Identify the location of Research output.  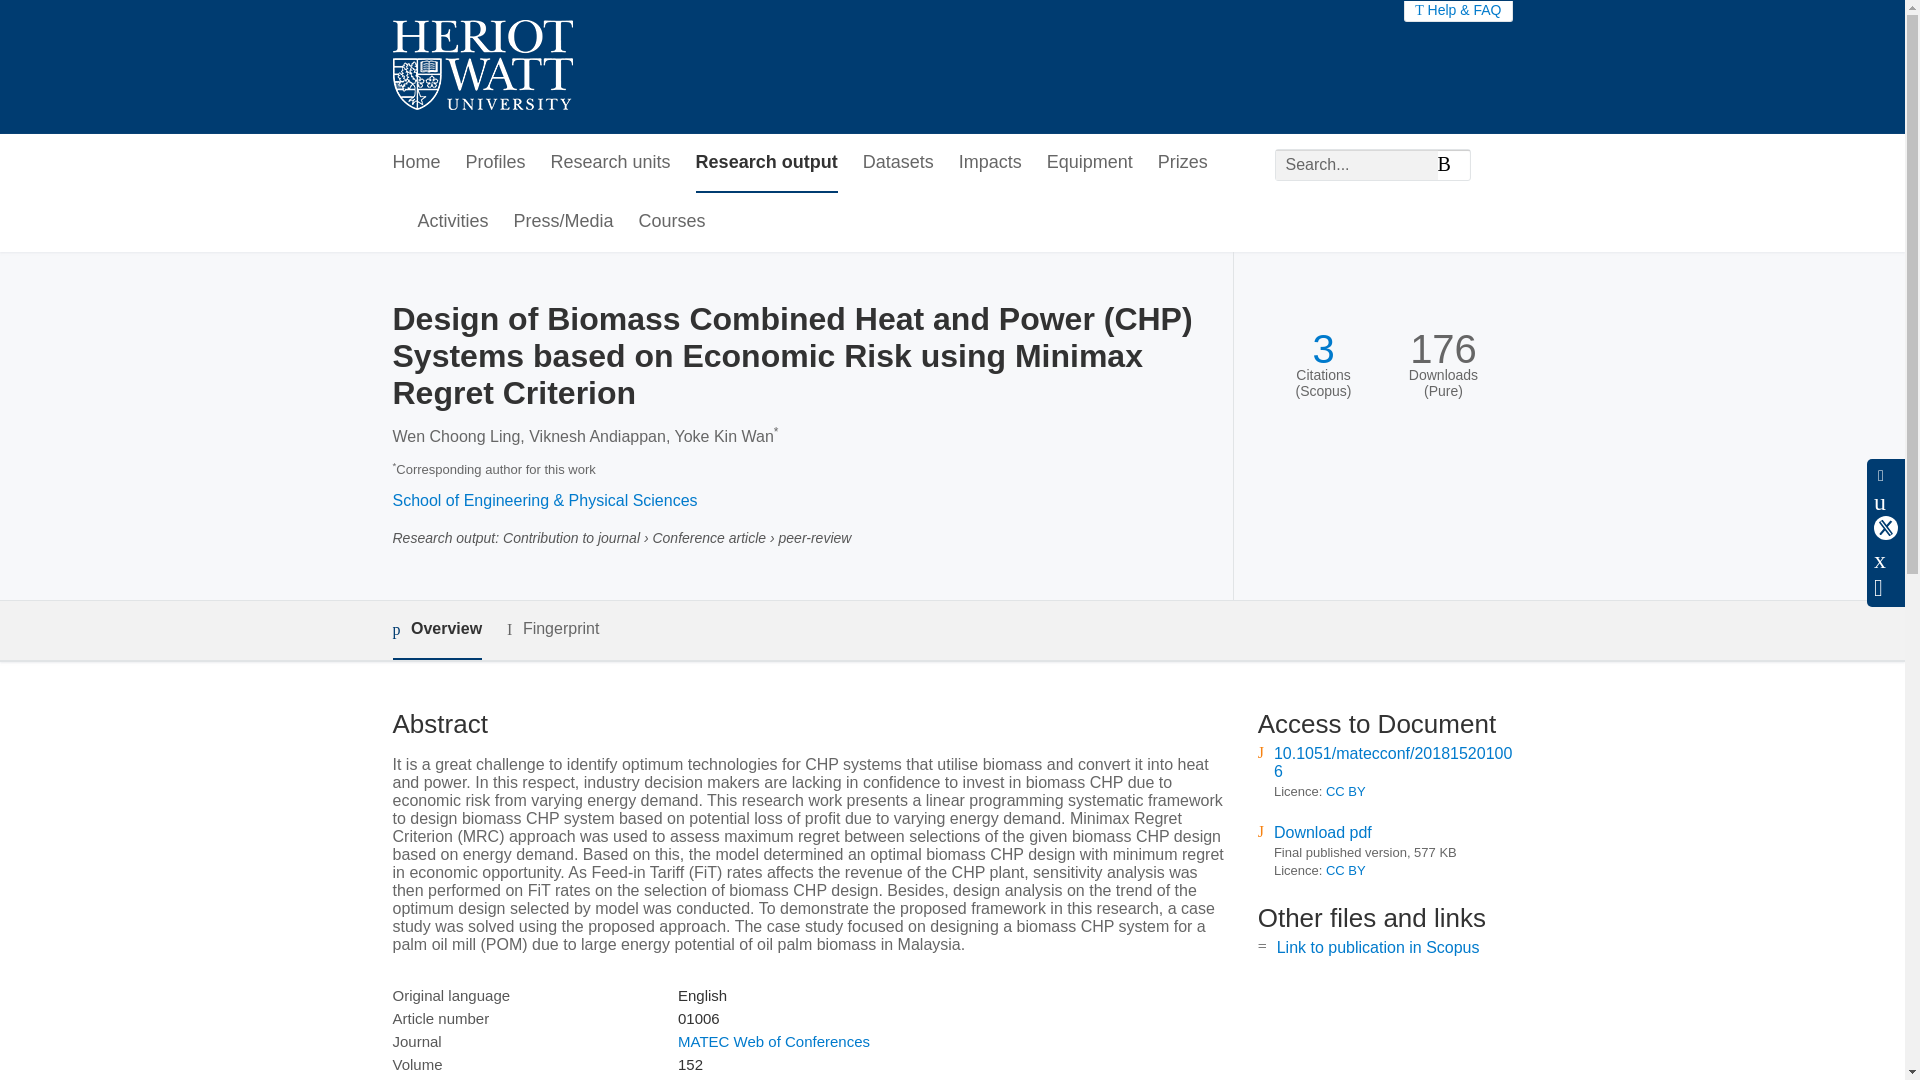
(766, 163).